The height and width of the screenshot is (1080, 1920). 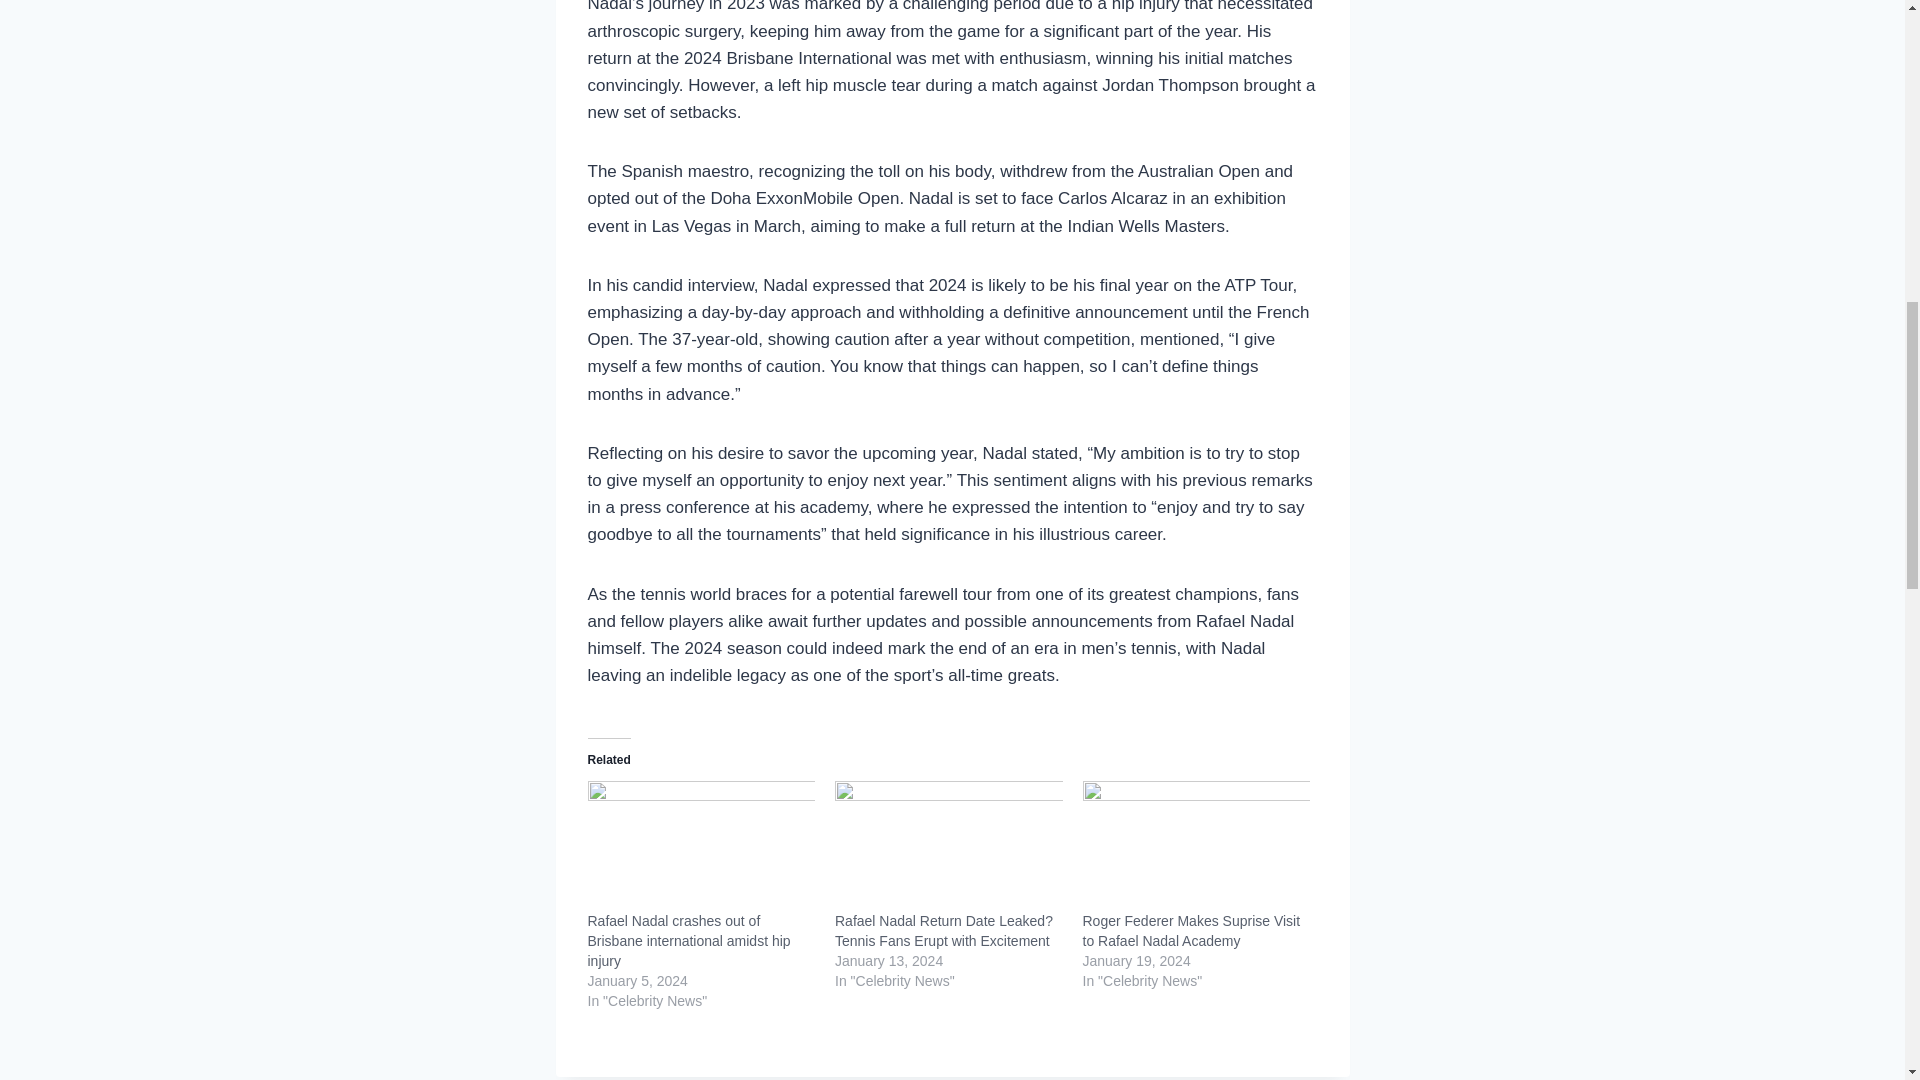 What do you see at coordinates (1196, 846) in the screenshot?
I see `Roger Federer Makes Suprise Visit to Rafael Nadal Academy` at bounding box center [1196, 846].